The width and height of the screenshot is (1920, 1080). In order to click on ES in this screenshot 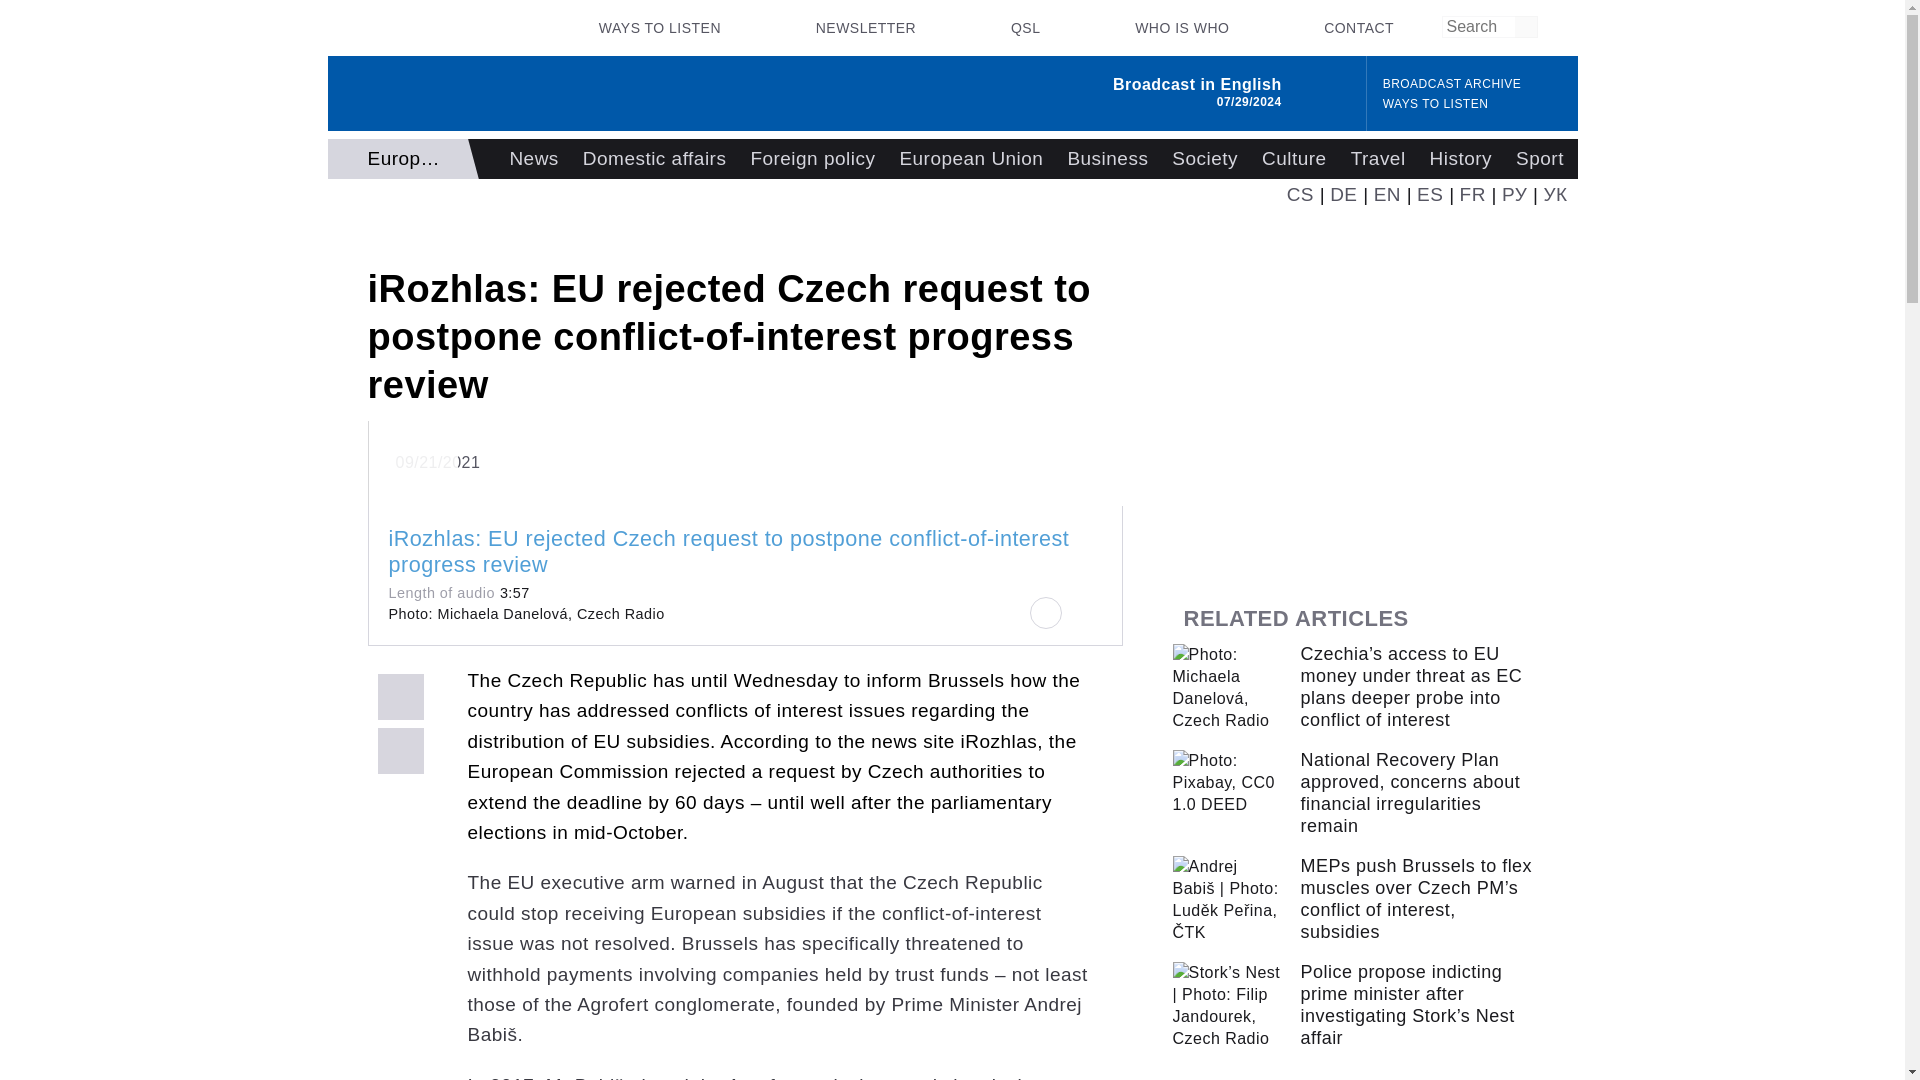, I will do `click(1430, 194)`.